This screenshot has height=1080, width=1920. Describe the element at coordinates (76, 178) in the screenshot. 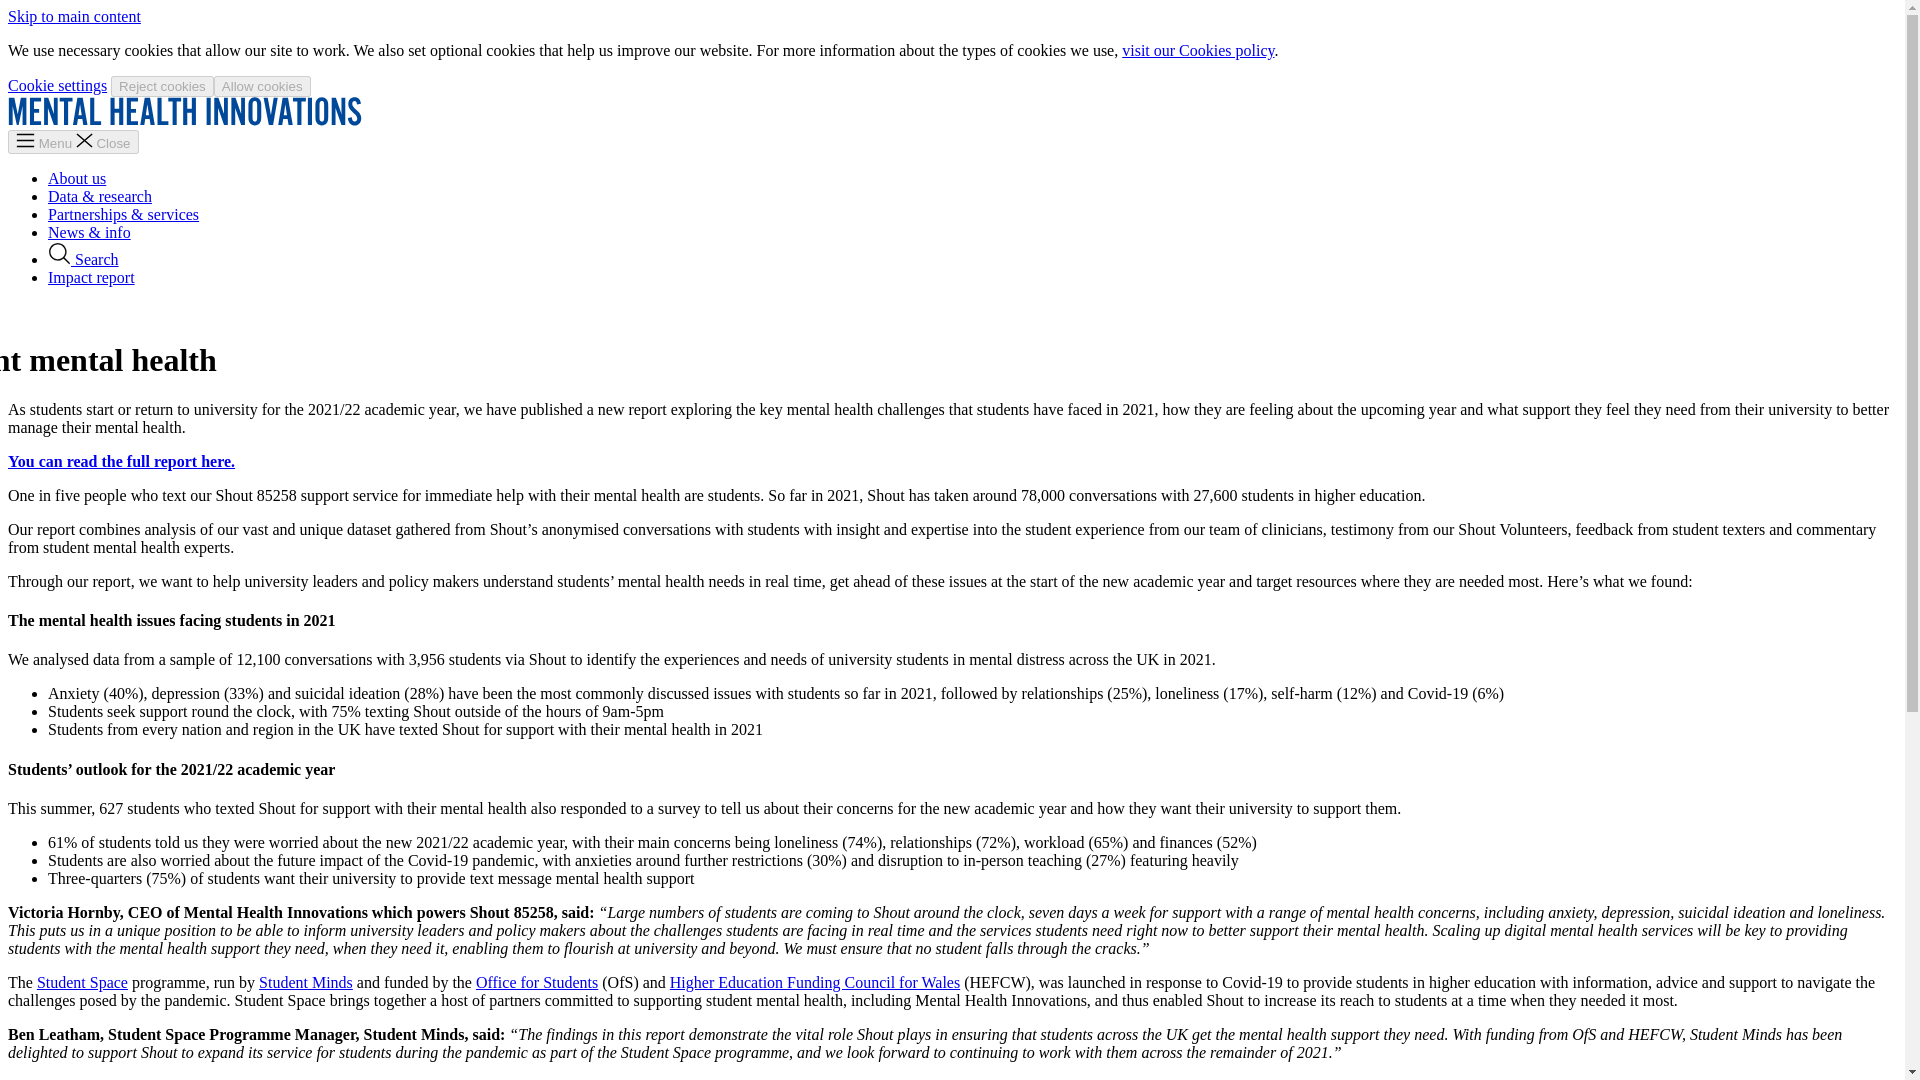

I see `About us` at that location.